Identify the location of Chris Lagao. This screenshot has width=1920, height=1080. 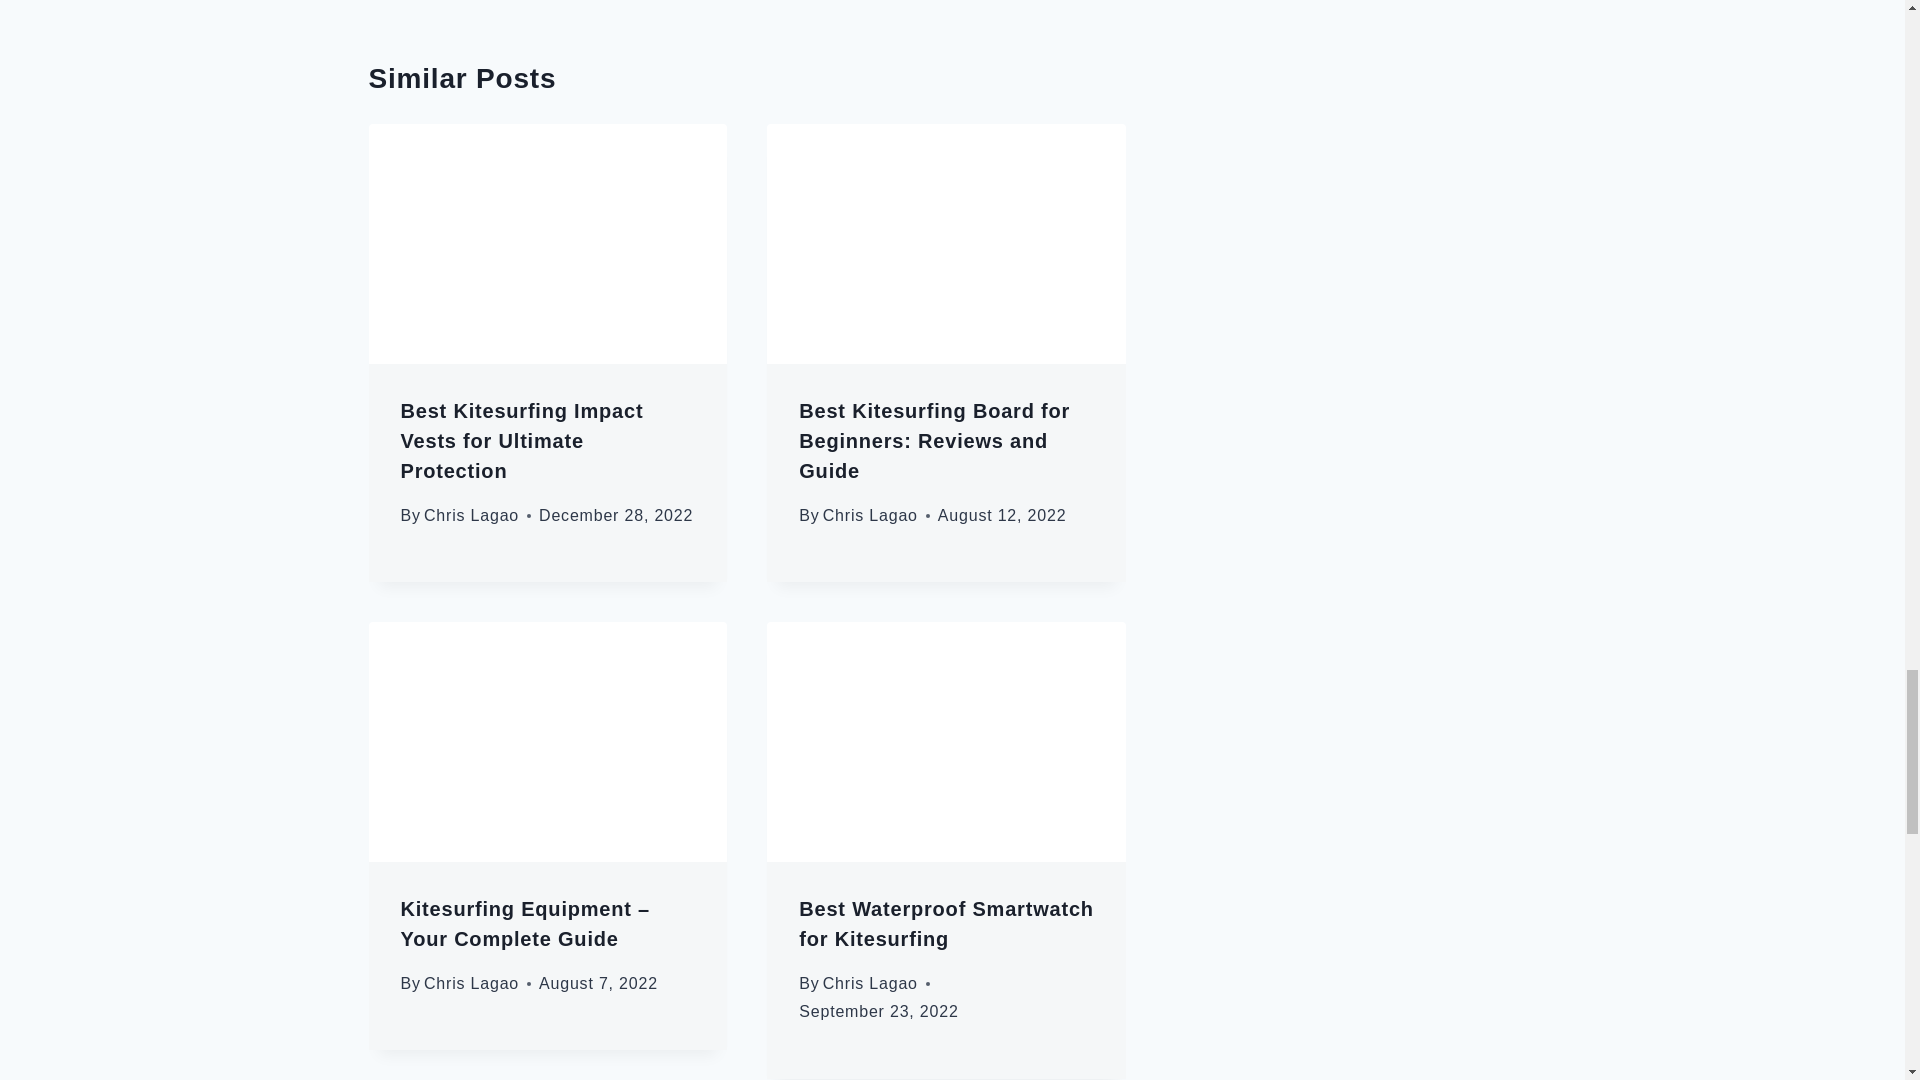
(471, 984).